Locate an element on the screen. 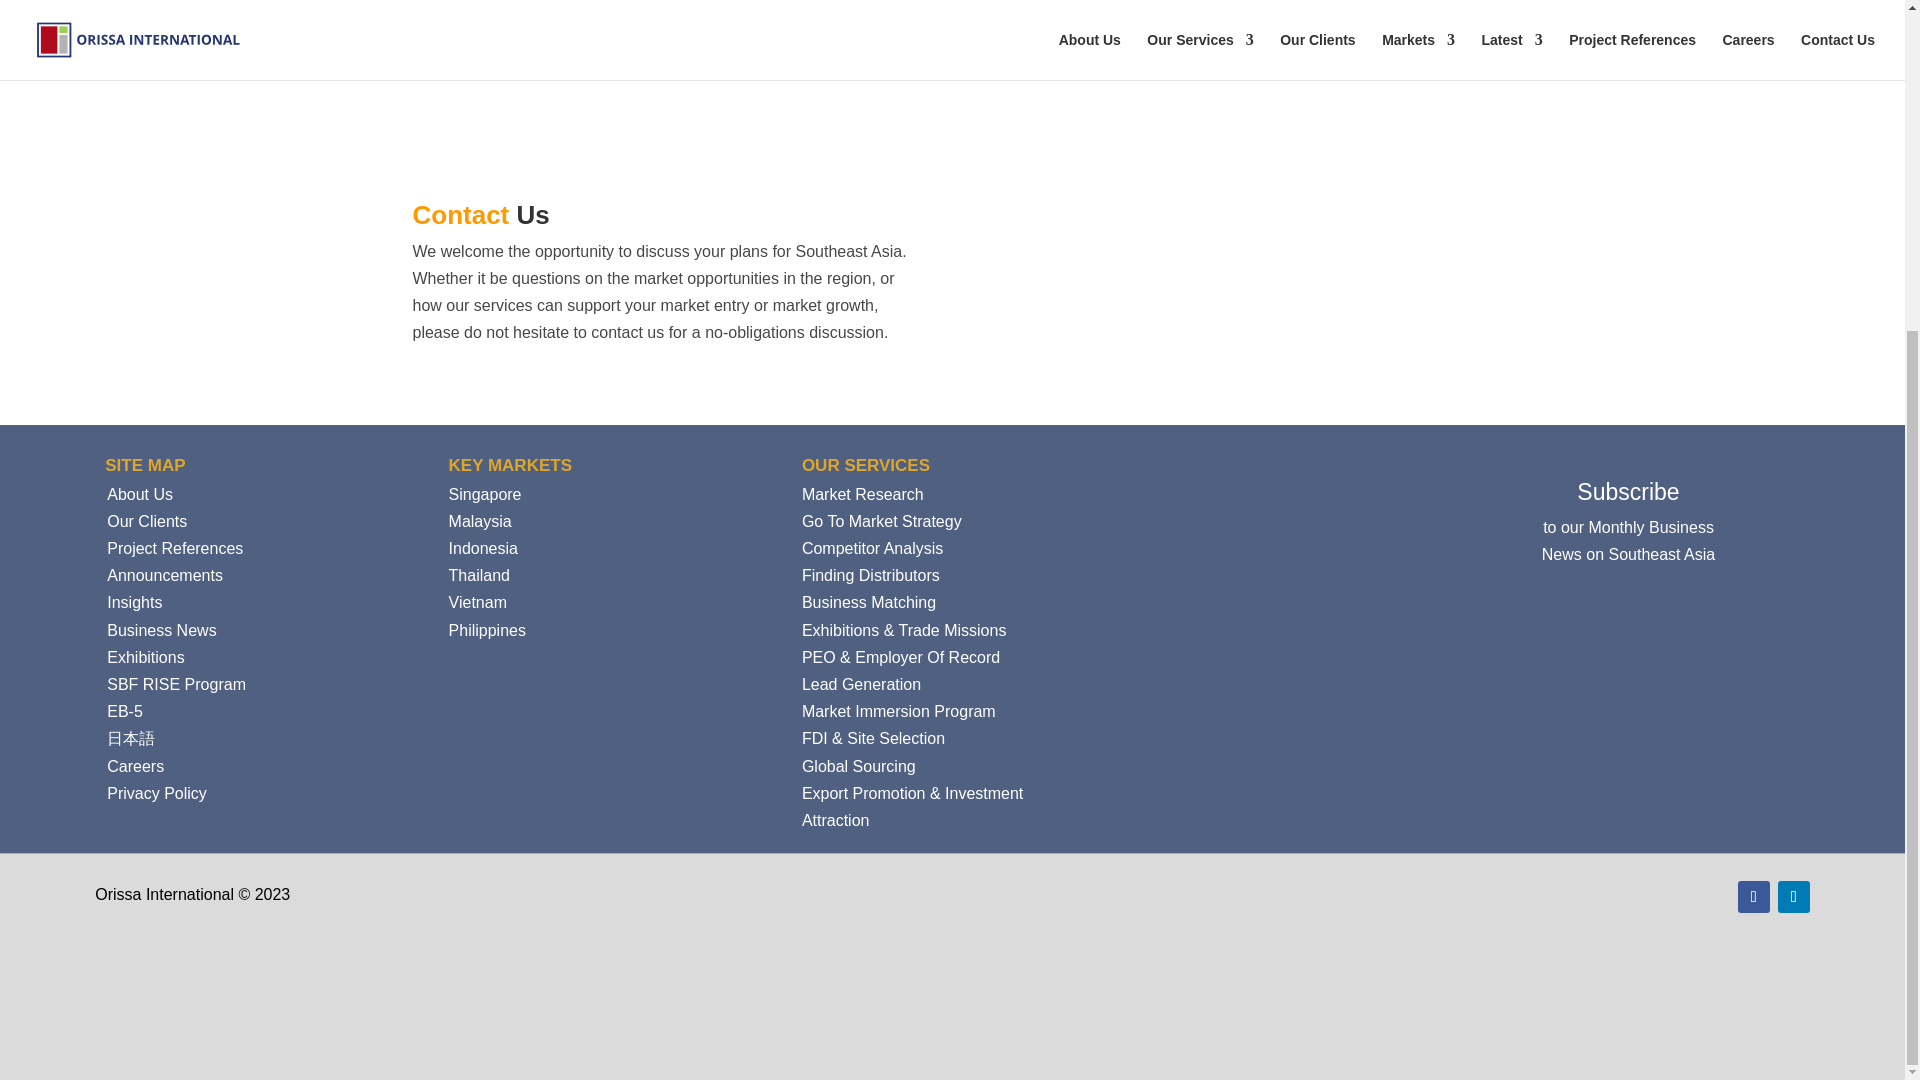 The height and width of the screenshot is (1080, 1920). Our Clients is located at coordinates (146, 522).